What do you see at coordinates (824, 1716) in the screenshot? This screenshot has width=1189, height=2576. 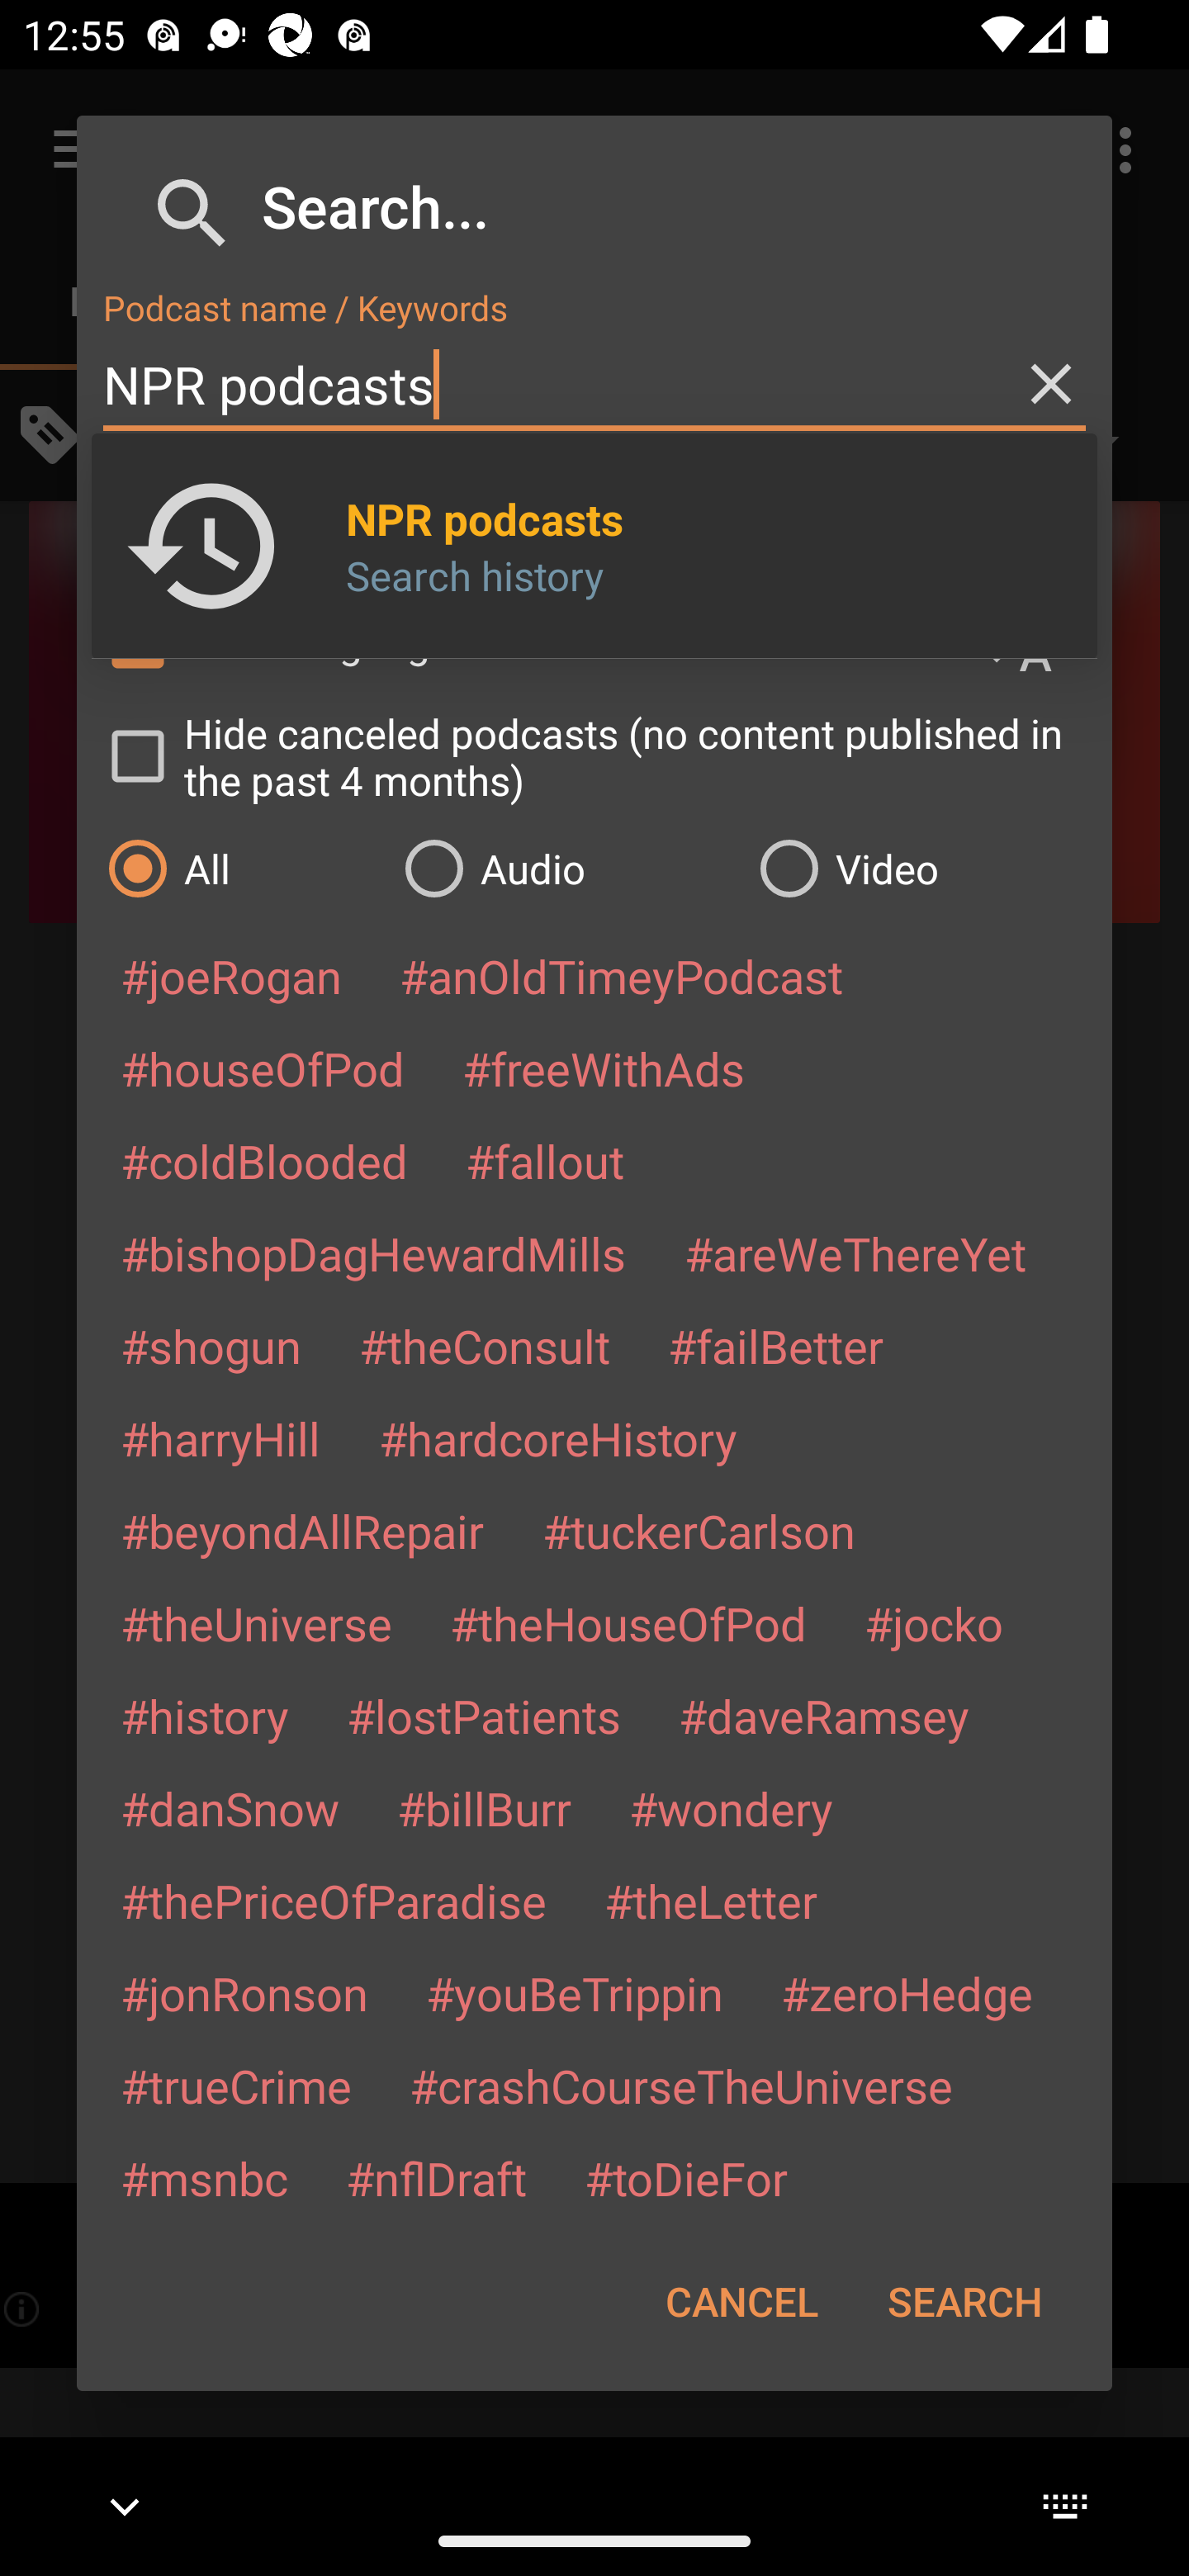 I see `#daveRamsey` at bounding box center [824, 1716].